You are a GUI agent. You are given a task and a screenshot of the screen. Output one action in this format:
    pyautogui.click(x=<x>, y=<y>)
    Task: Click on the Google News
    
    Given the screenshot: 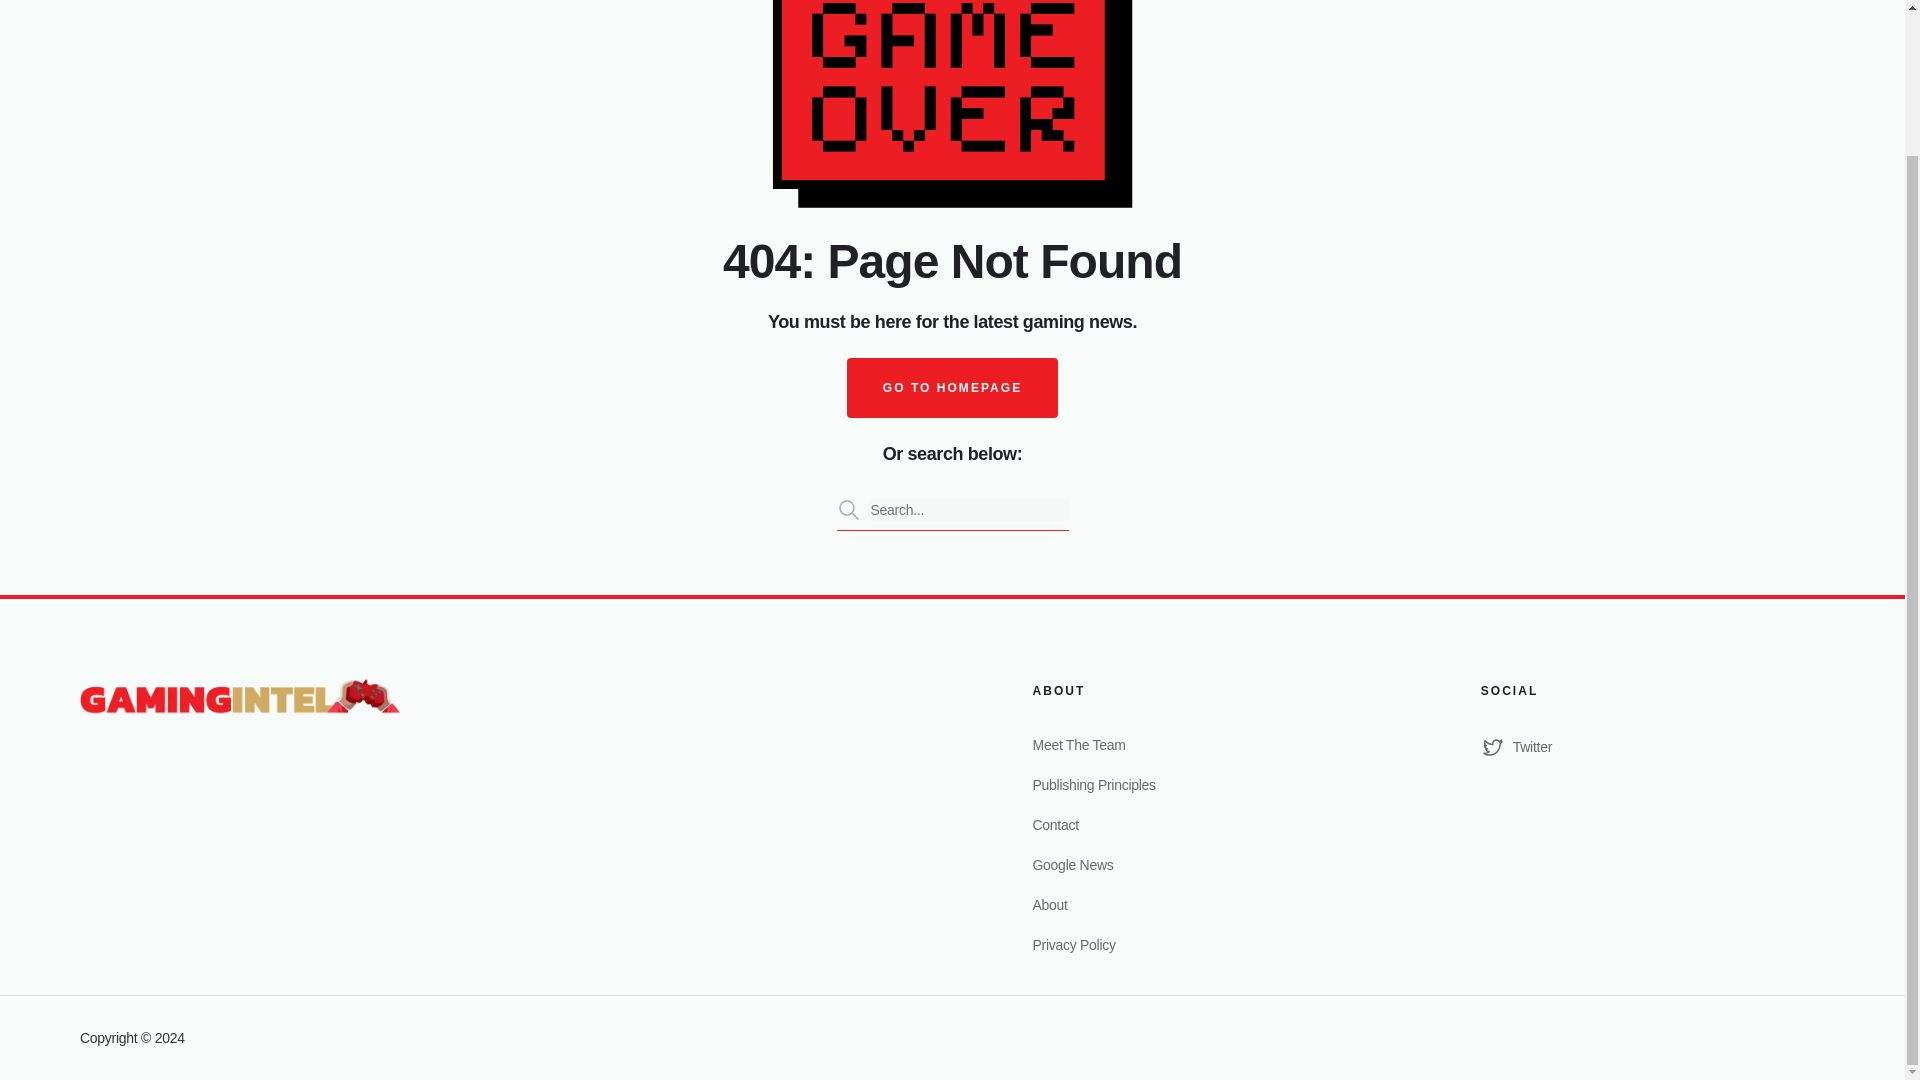 What is the action you would take?
    pyautogui.click(x=1204, y=864)
    